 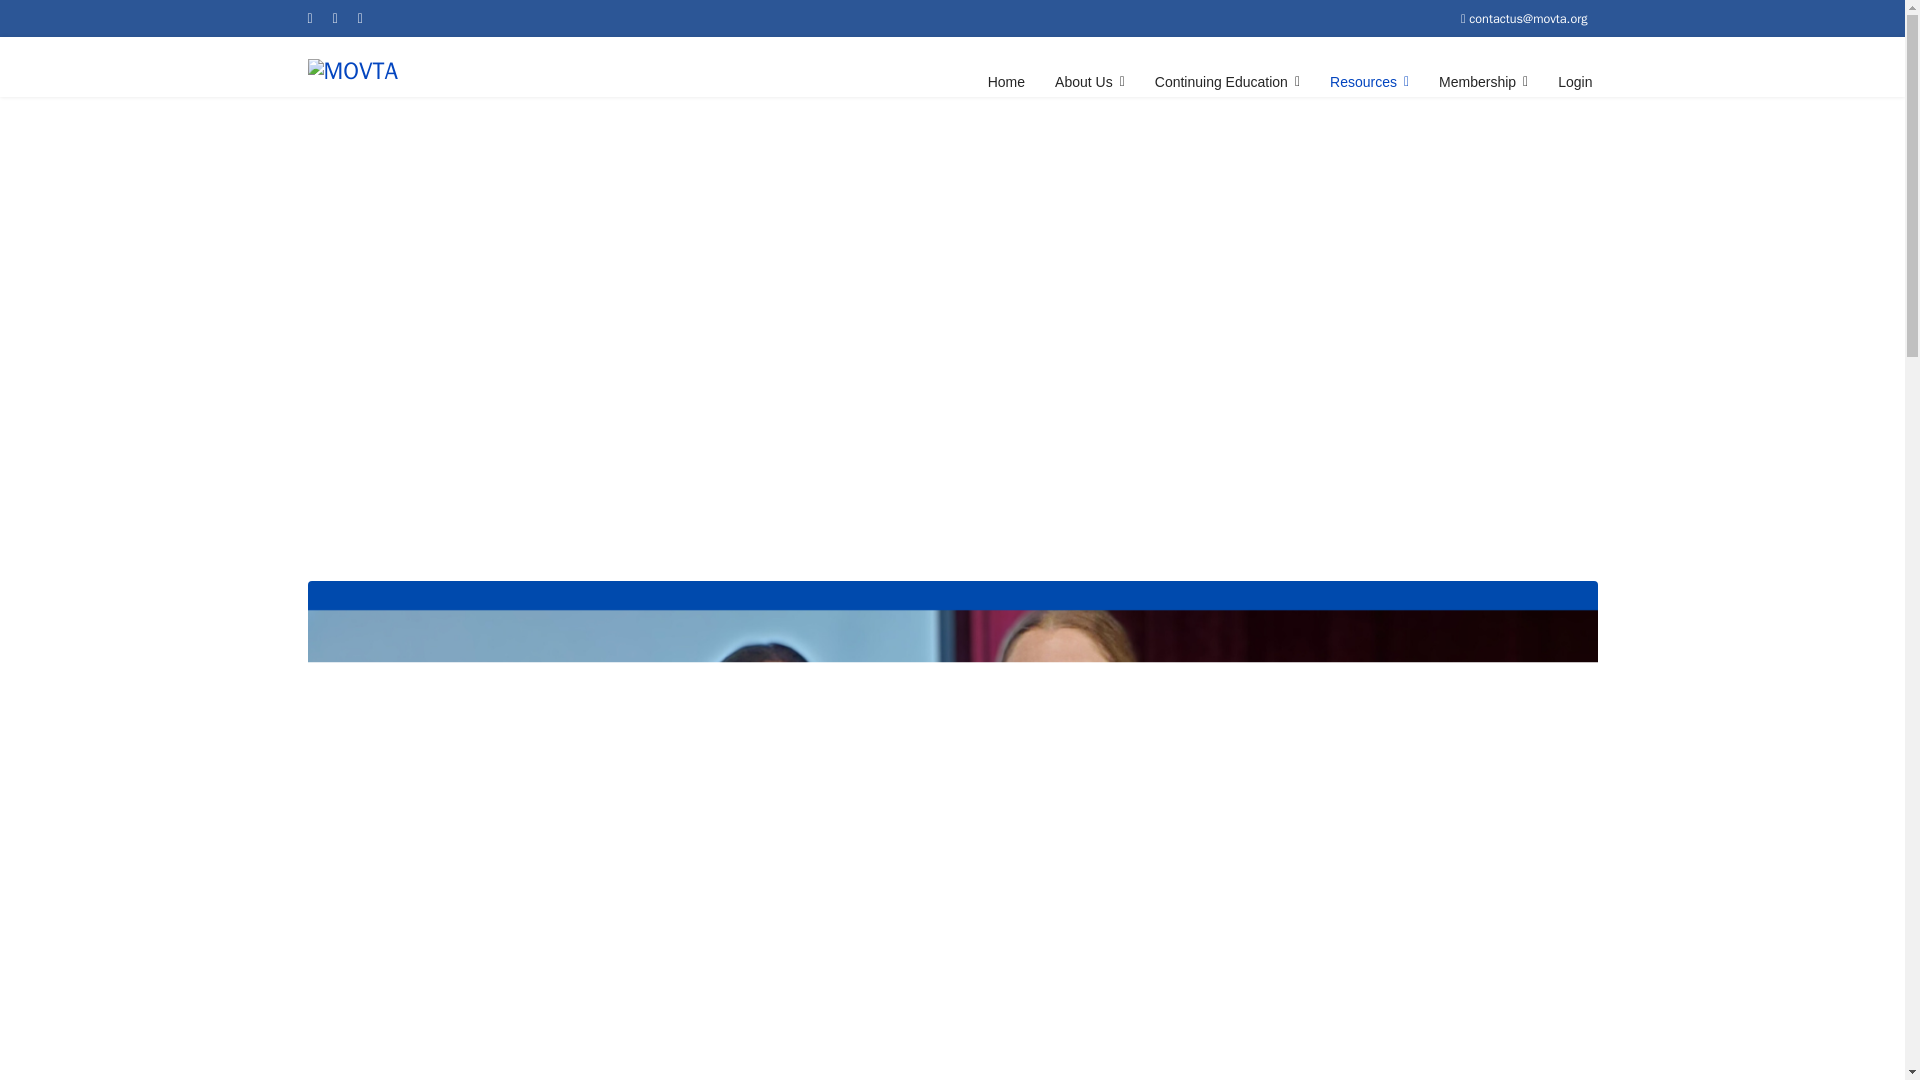 What do you see at coordinates (1090, 82) in the screenshot?
I see `About Us` at bounding box center [1090, 82].